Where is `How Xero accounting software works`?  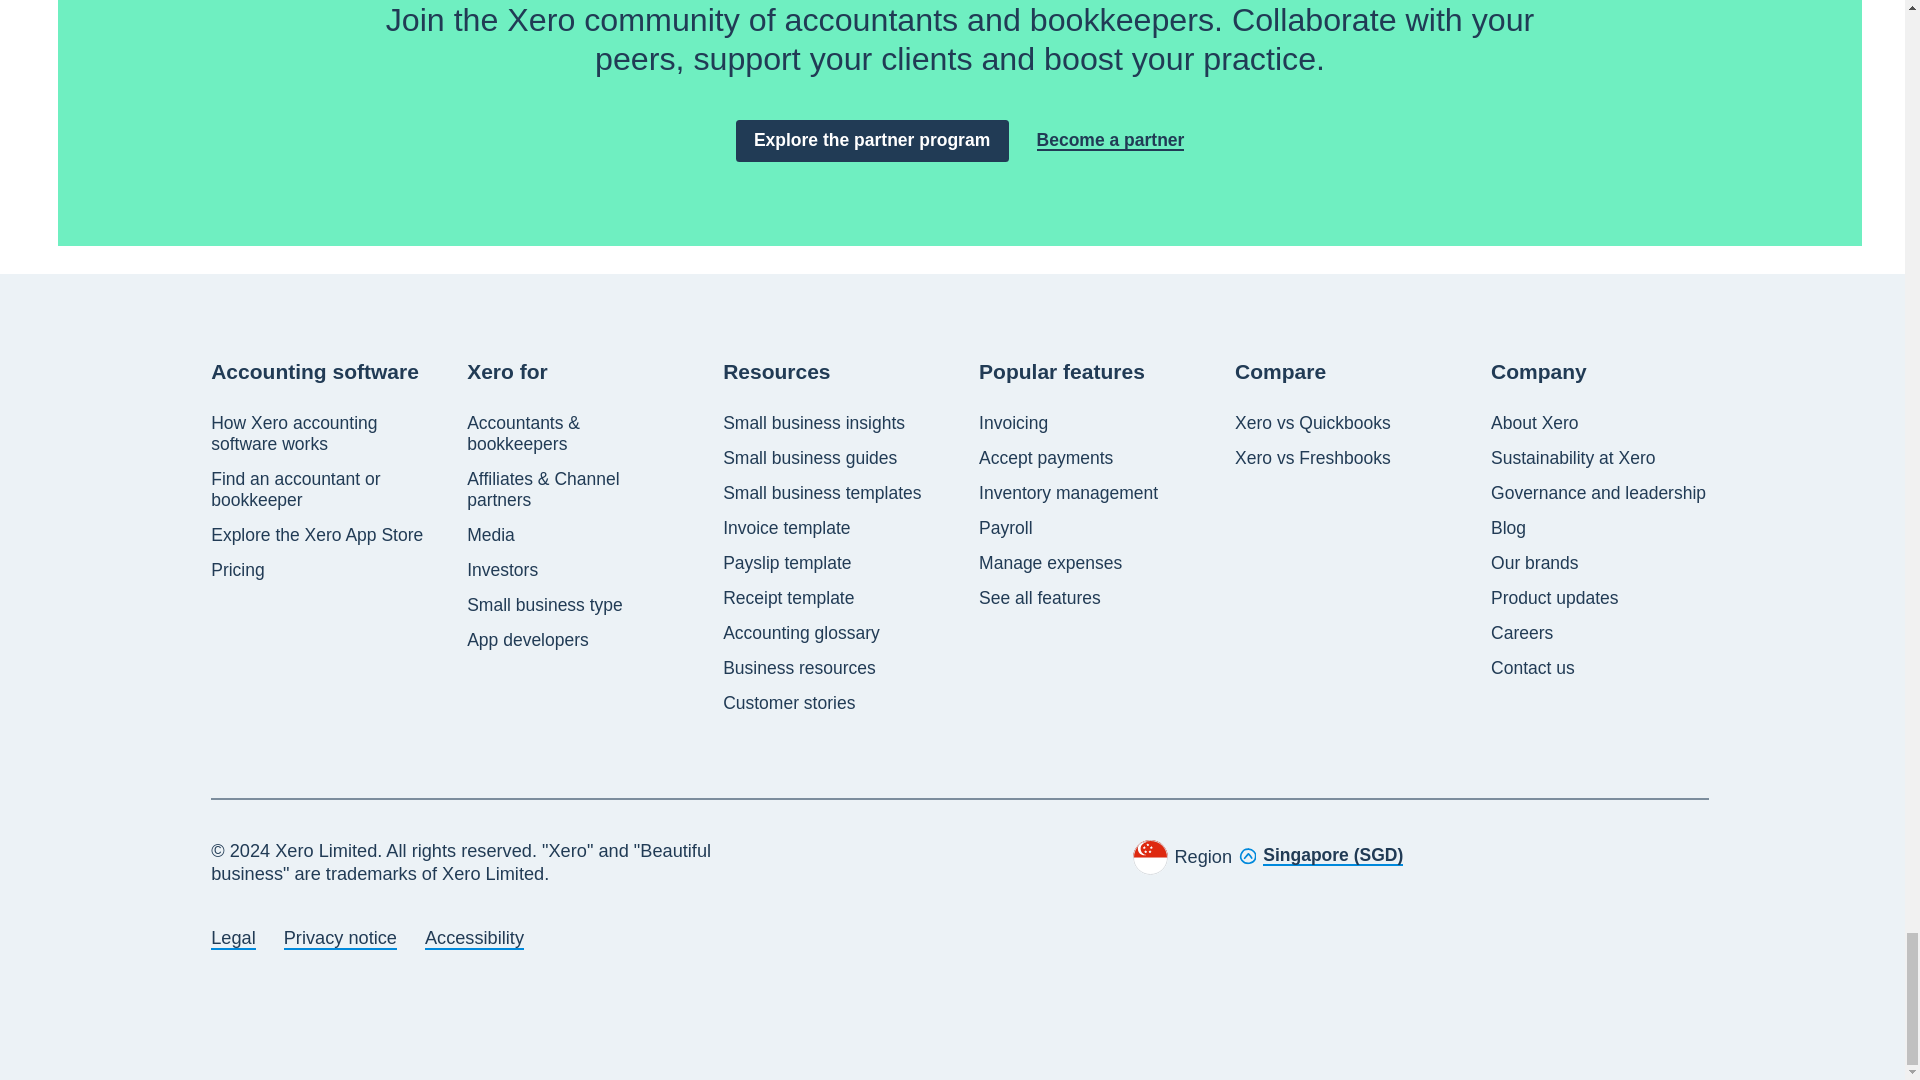
How Xero accounting software works is located at coordinates (320, 433).